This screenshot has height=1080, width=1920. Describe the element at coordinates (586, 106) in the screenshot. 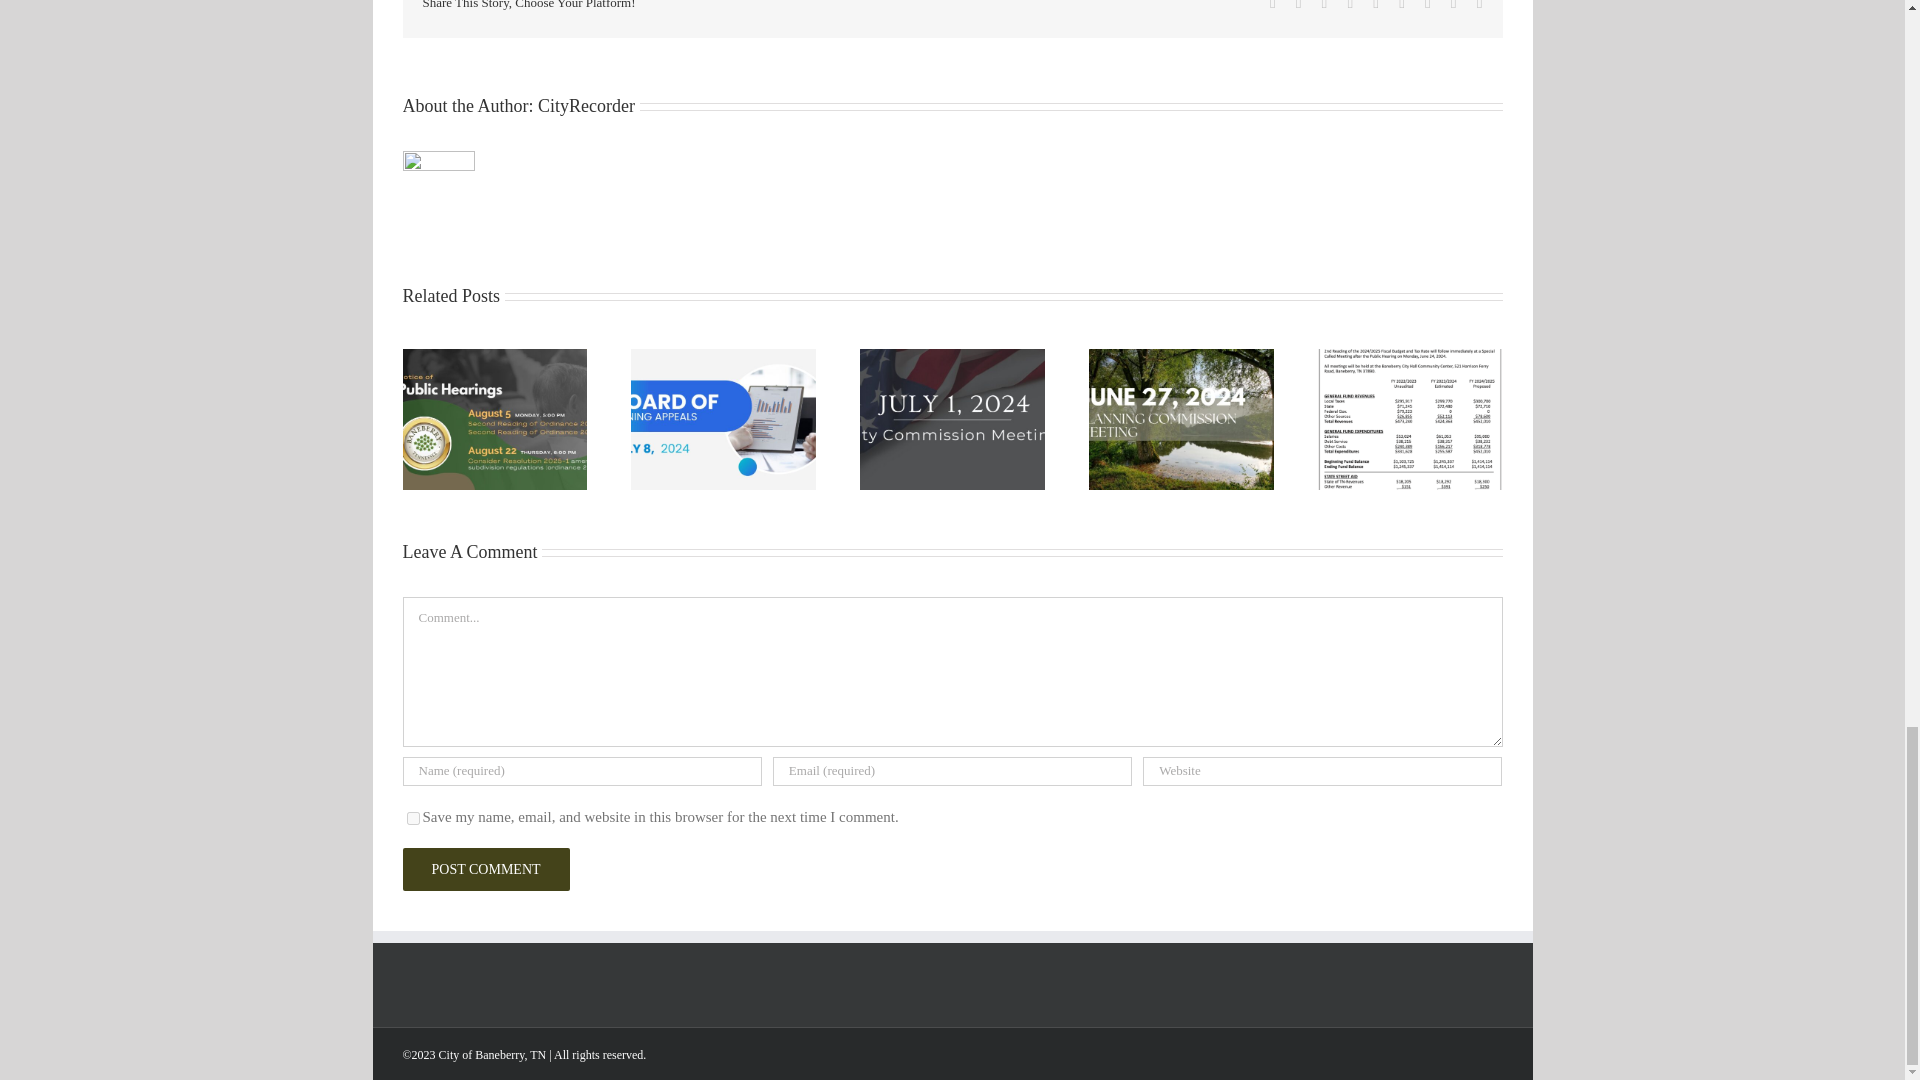

I see `Posts by CityRecorder` at that location.